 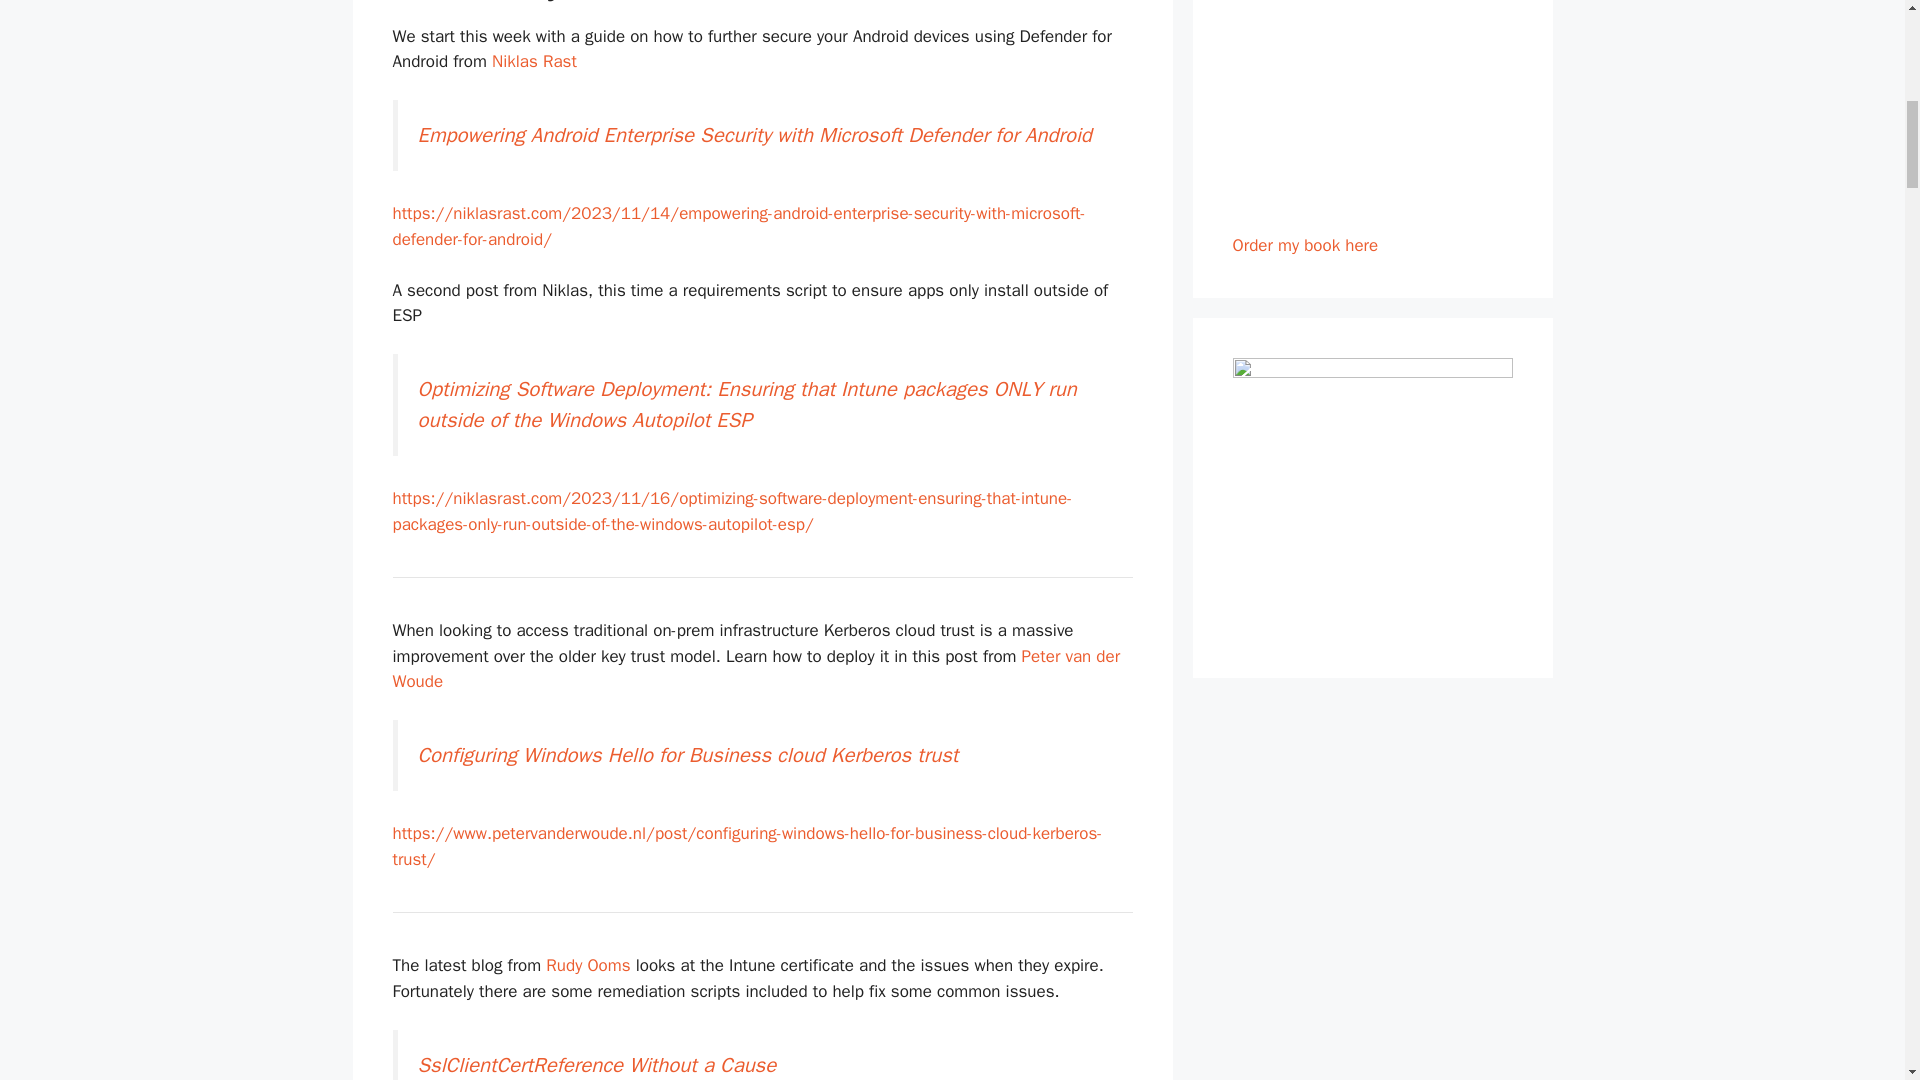 I want to click on Niklas Rast, so click(x=534, y=61).